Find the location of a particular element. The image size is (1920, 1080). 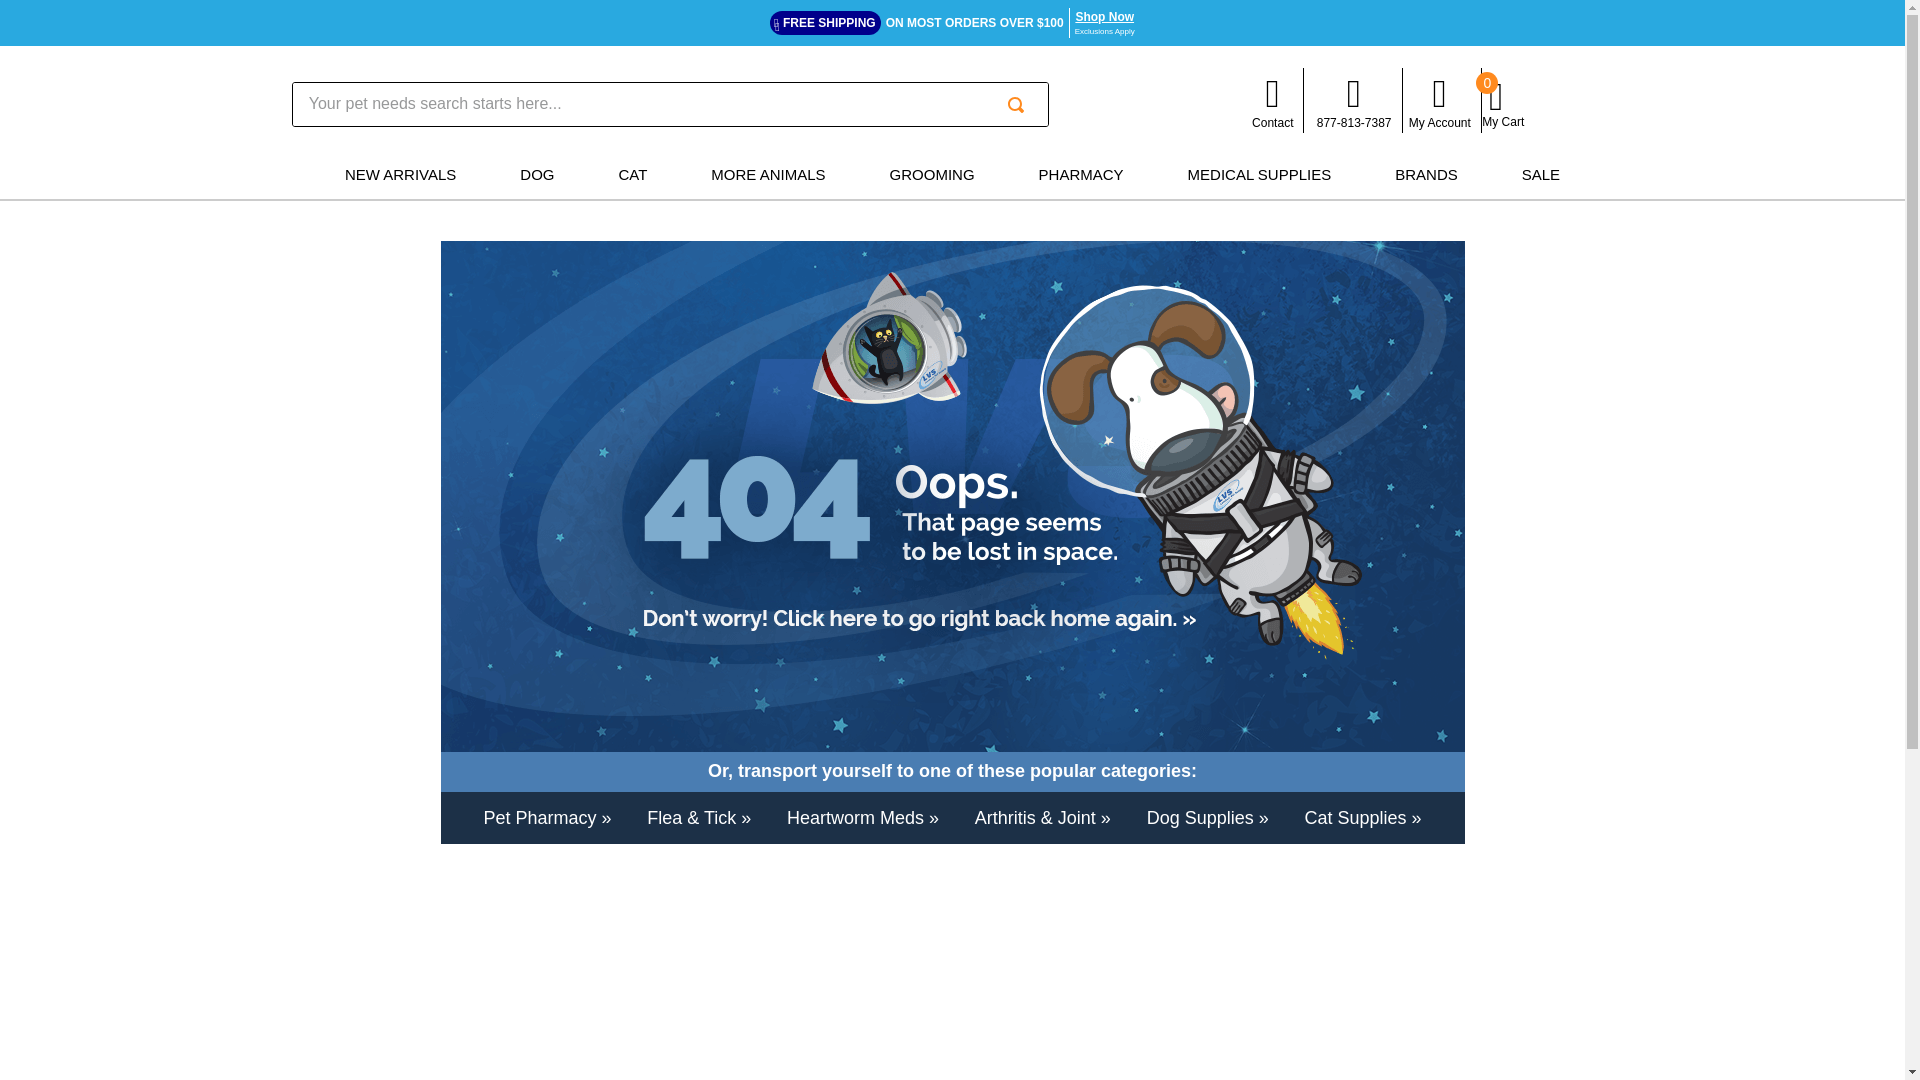

Shop Now is located at coordinates (1104, 16).